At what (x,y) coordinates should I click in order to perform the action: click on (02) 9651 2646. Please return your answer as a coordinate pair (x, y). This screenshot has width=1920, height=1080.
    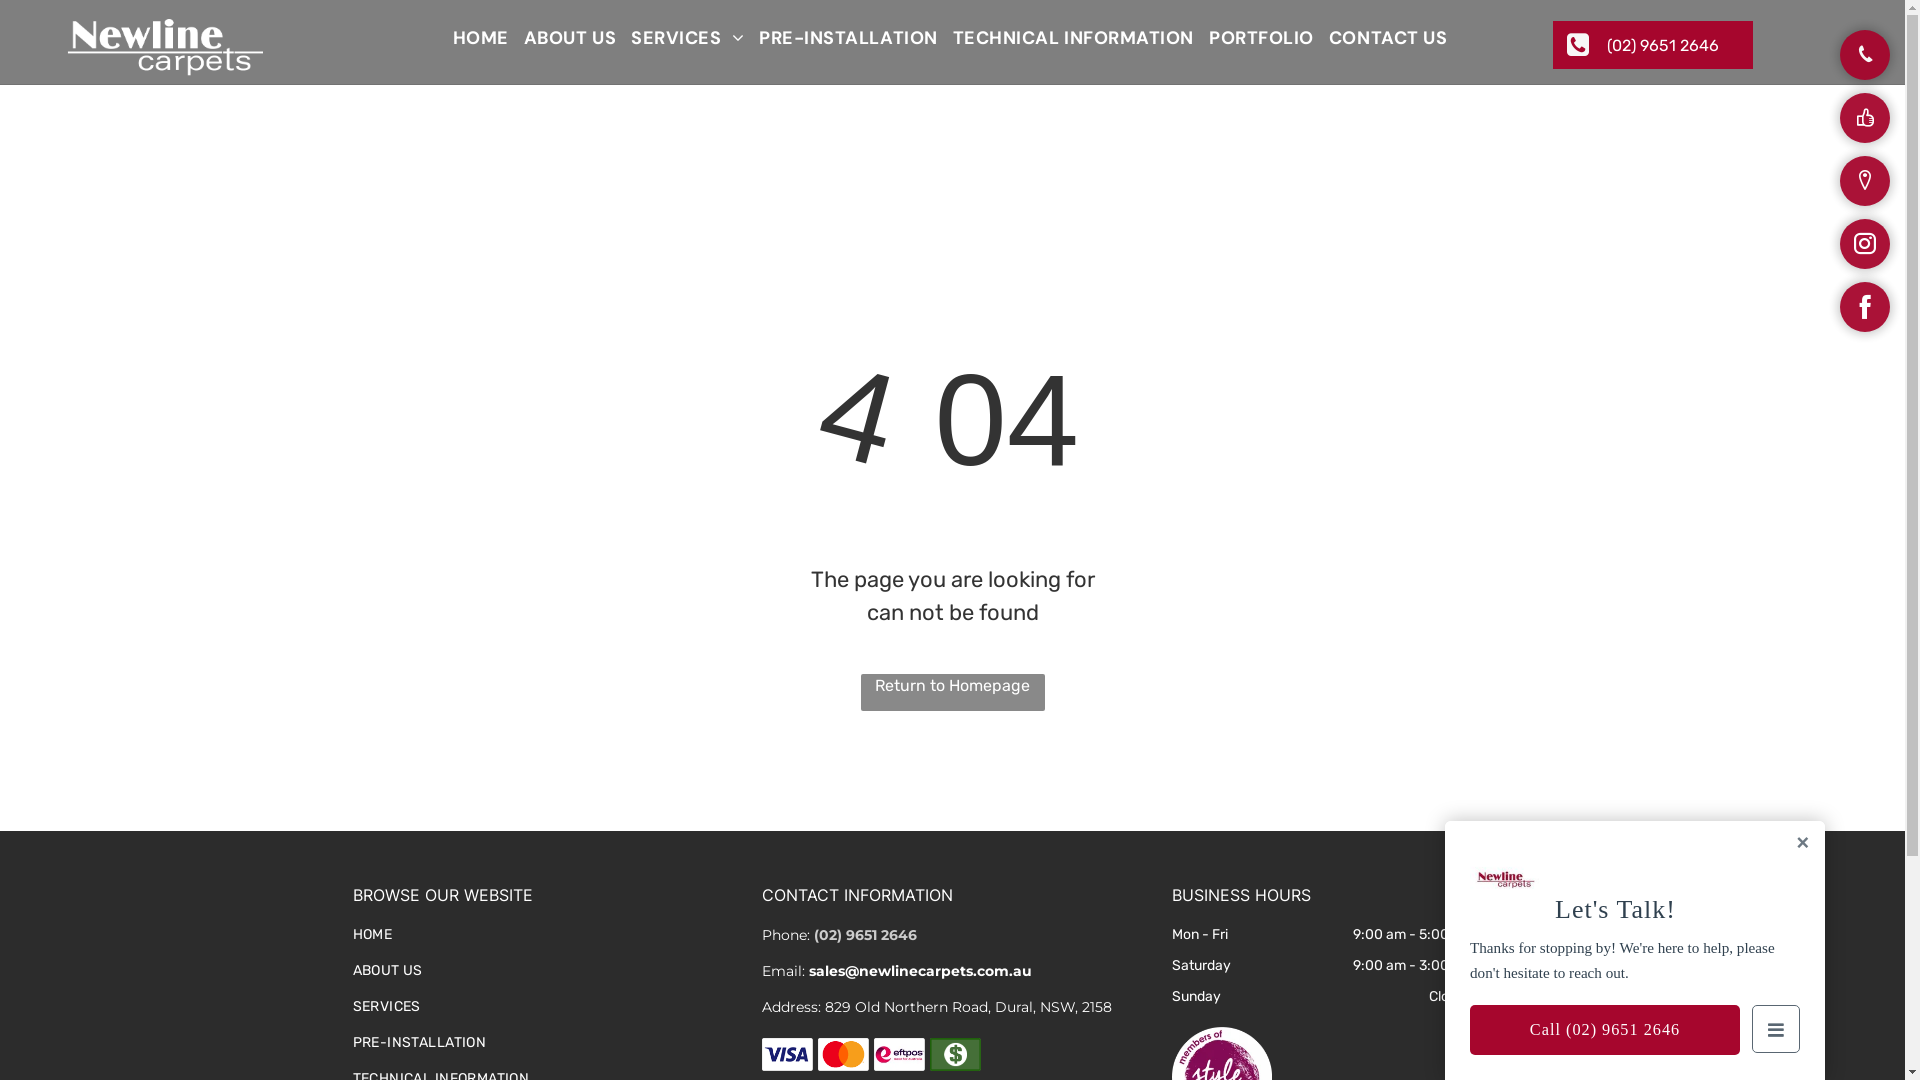
    Looking at the image, I should click on (1653, 45).